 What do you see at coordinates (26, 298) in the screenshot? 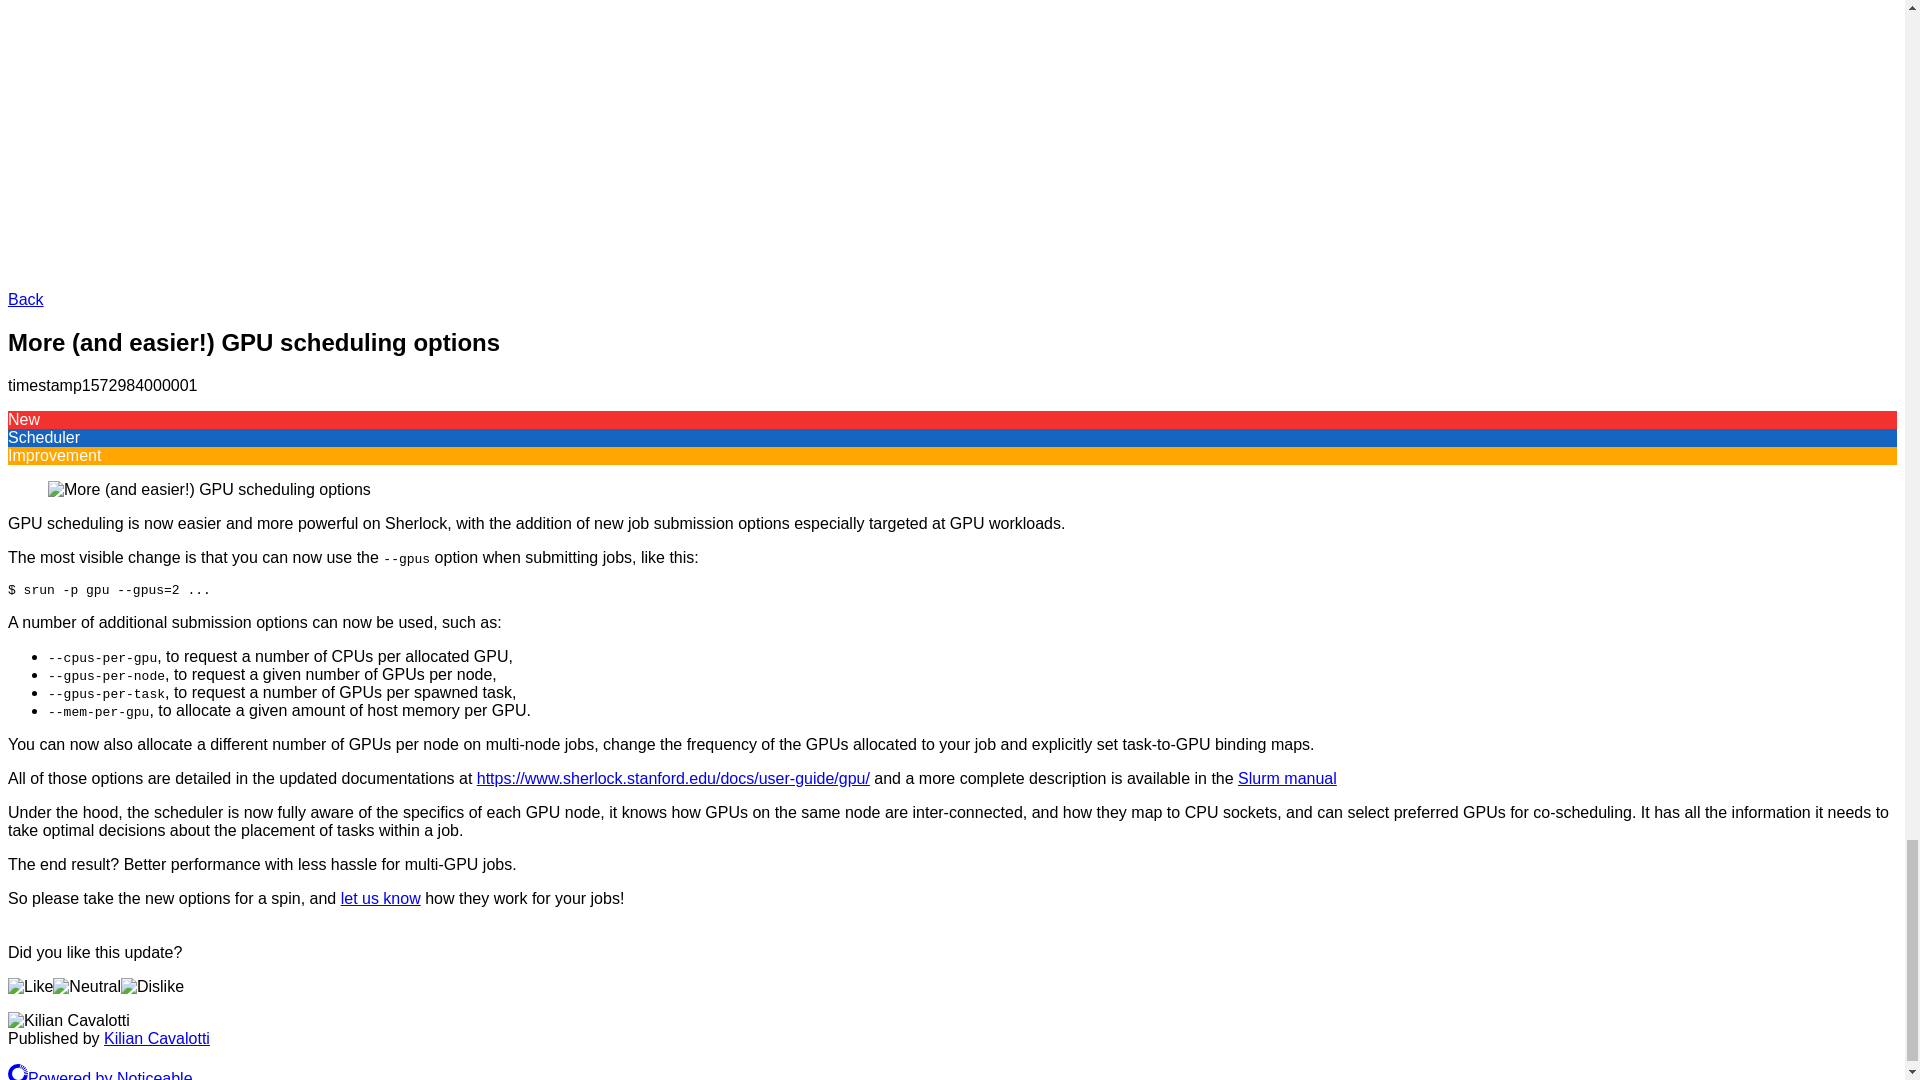
I see `Back` at bounding box center [26, 298].